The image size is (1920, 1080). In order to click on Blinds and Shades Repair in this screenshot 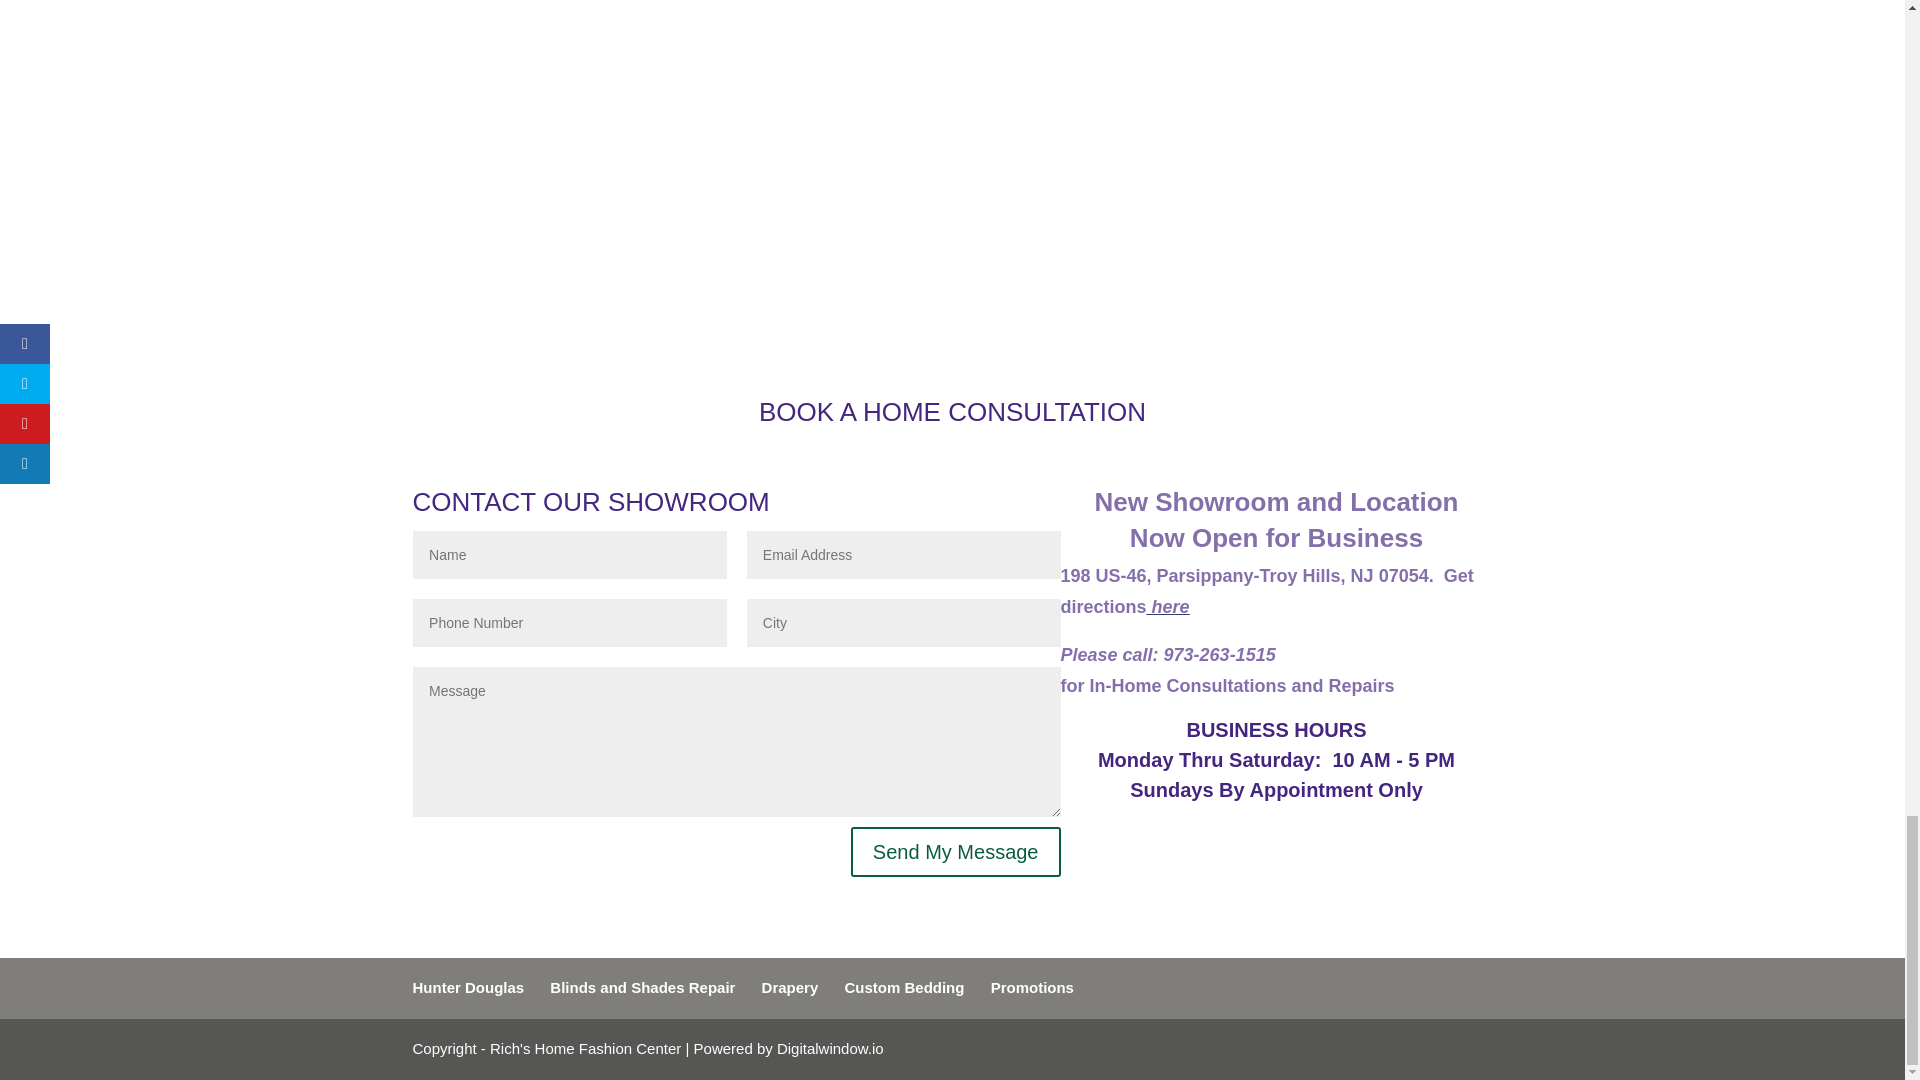, I will do `click(642, 986)`.